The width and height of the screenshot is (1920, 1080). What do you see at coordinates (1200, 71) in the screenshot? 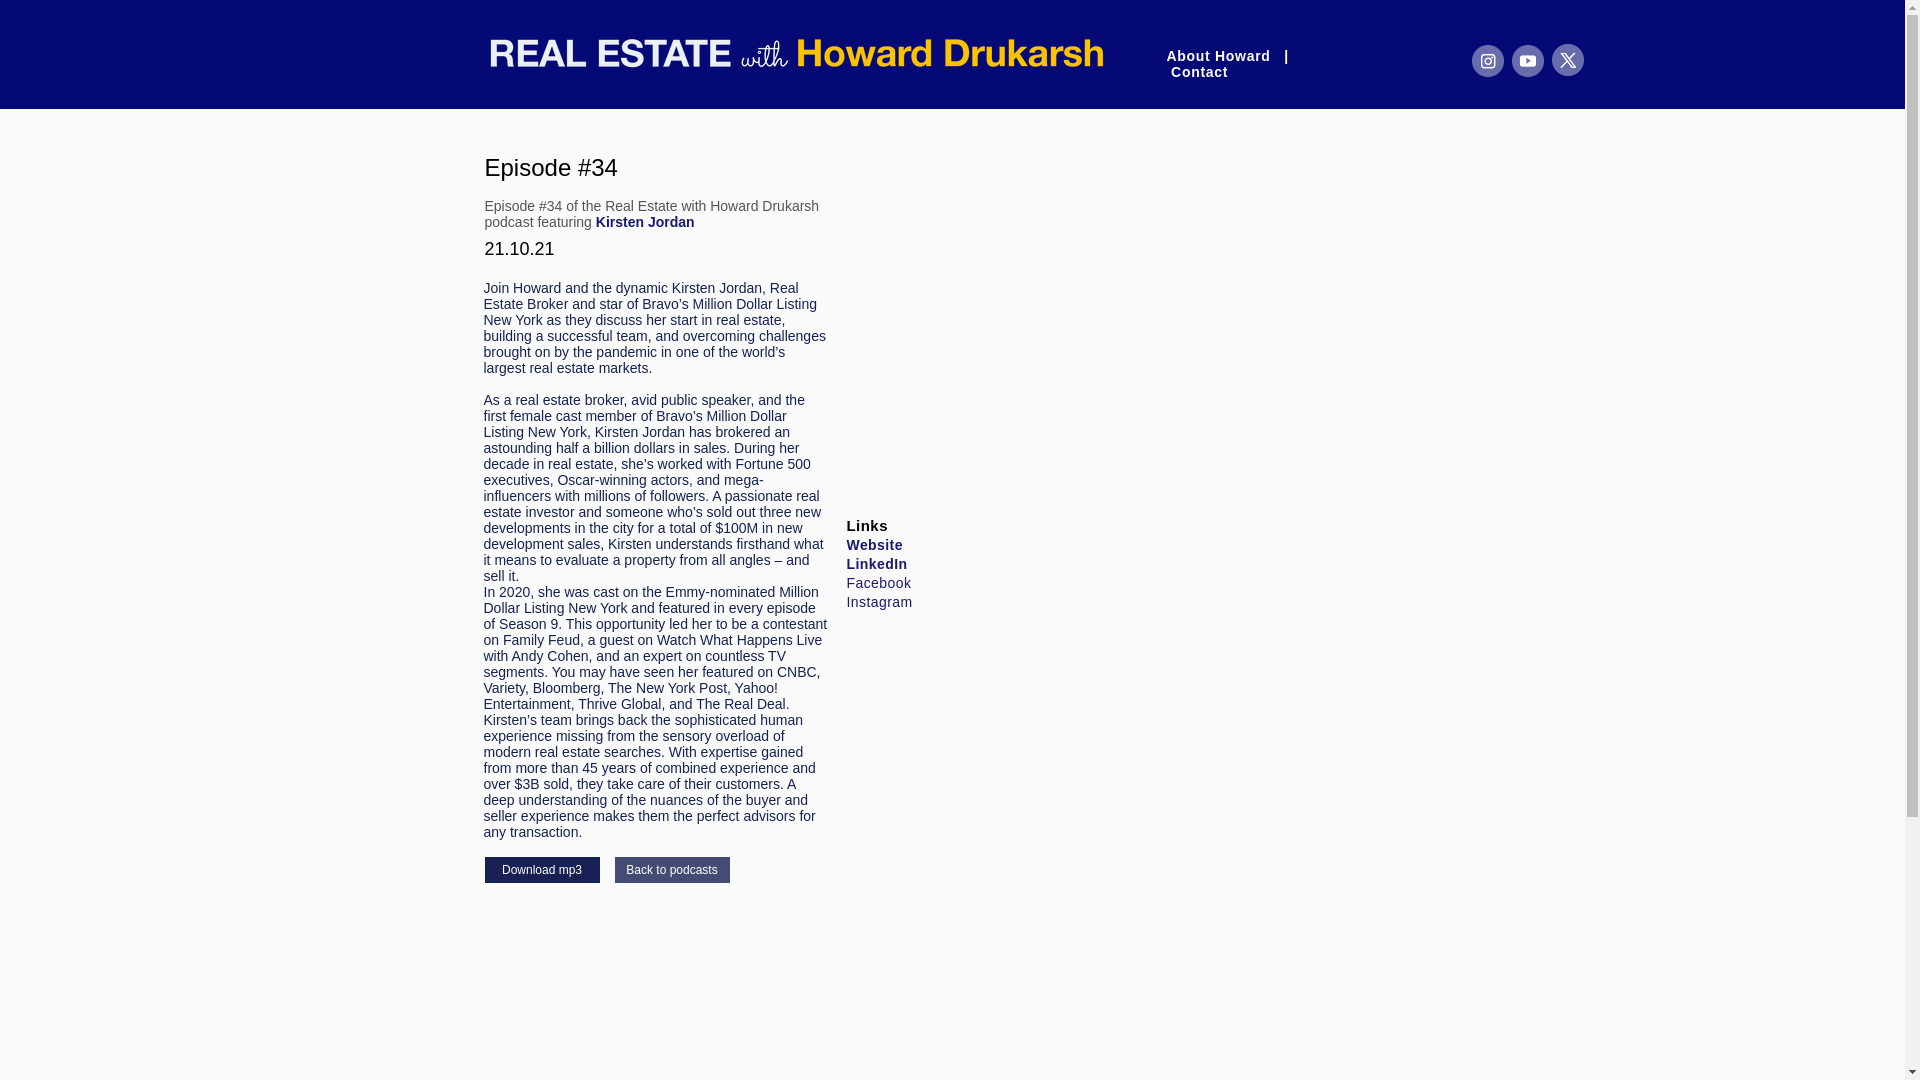
I see `Contact` at bounding box center [1200, 71].